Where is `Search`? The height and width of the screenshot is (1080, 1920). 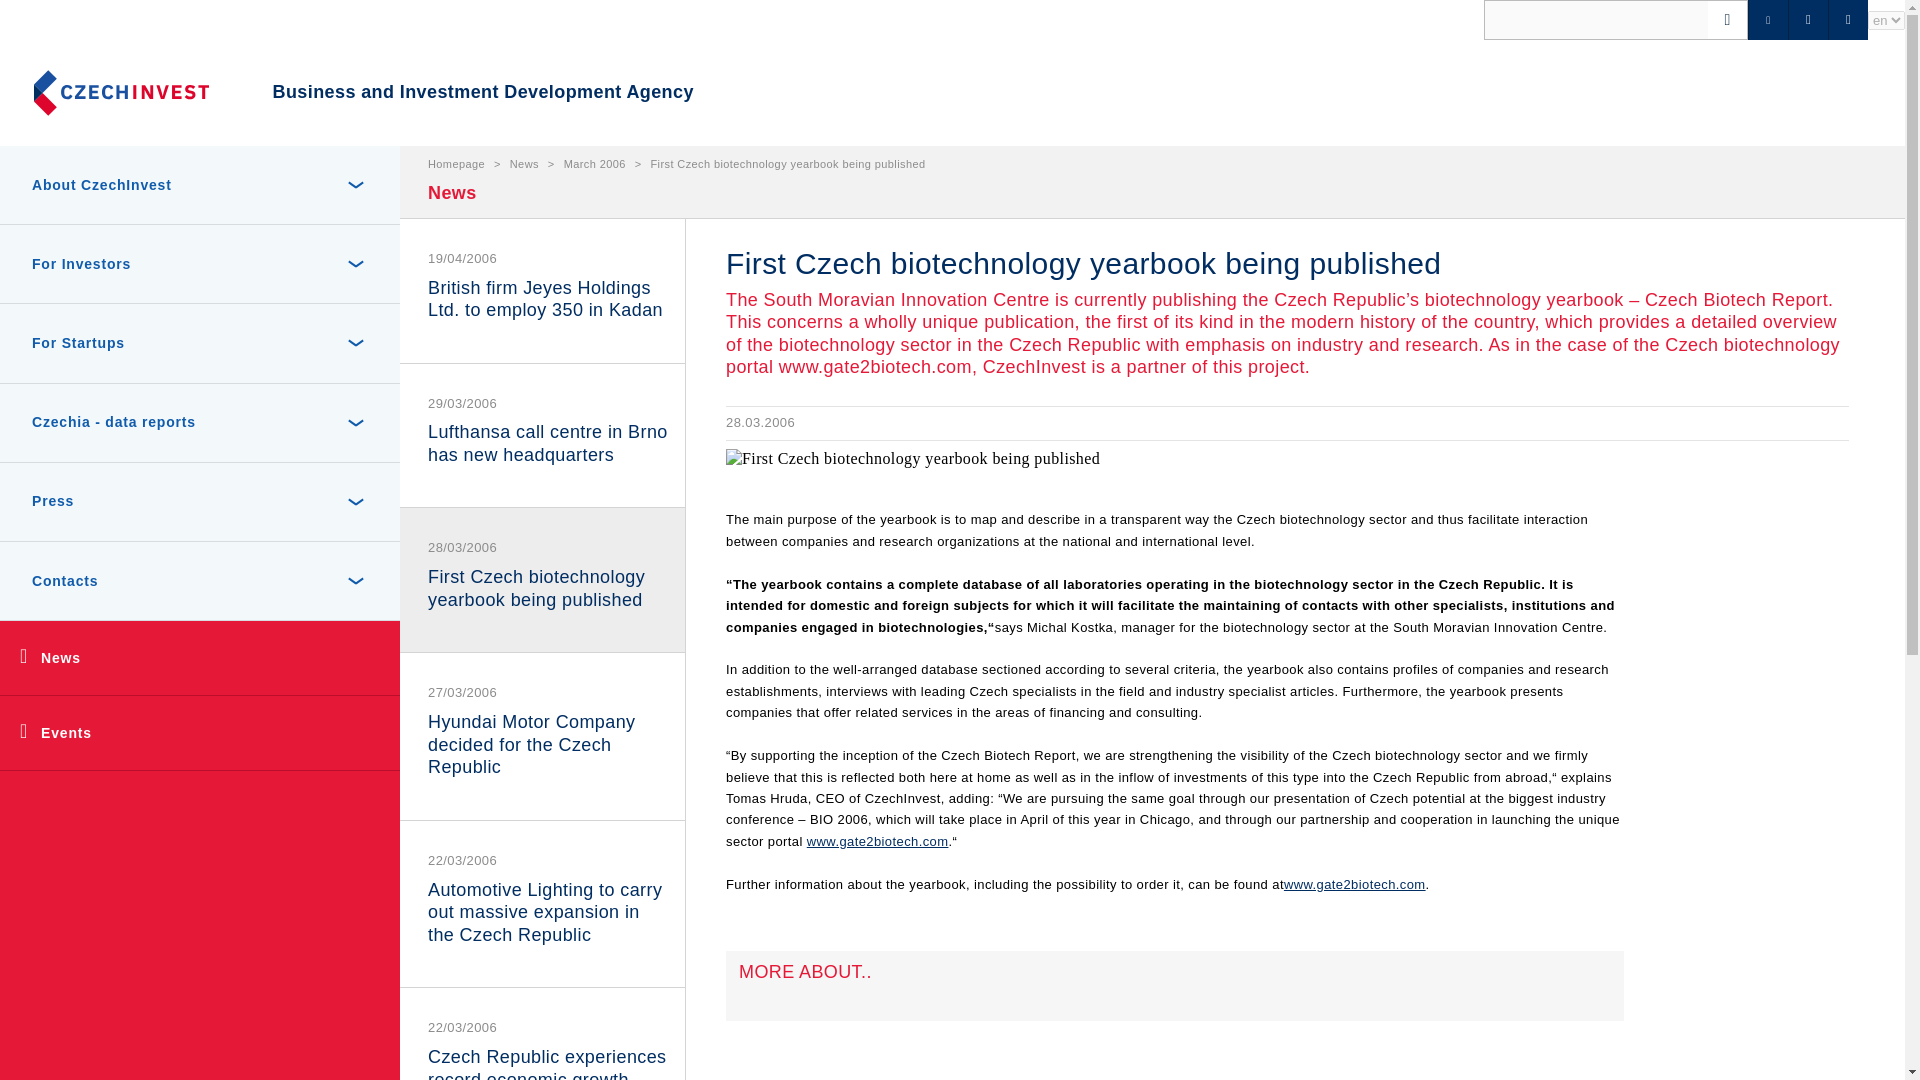
Search is located at coordinates (52, 24).